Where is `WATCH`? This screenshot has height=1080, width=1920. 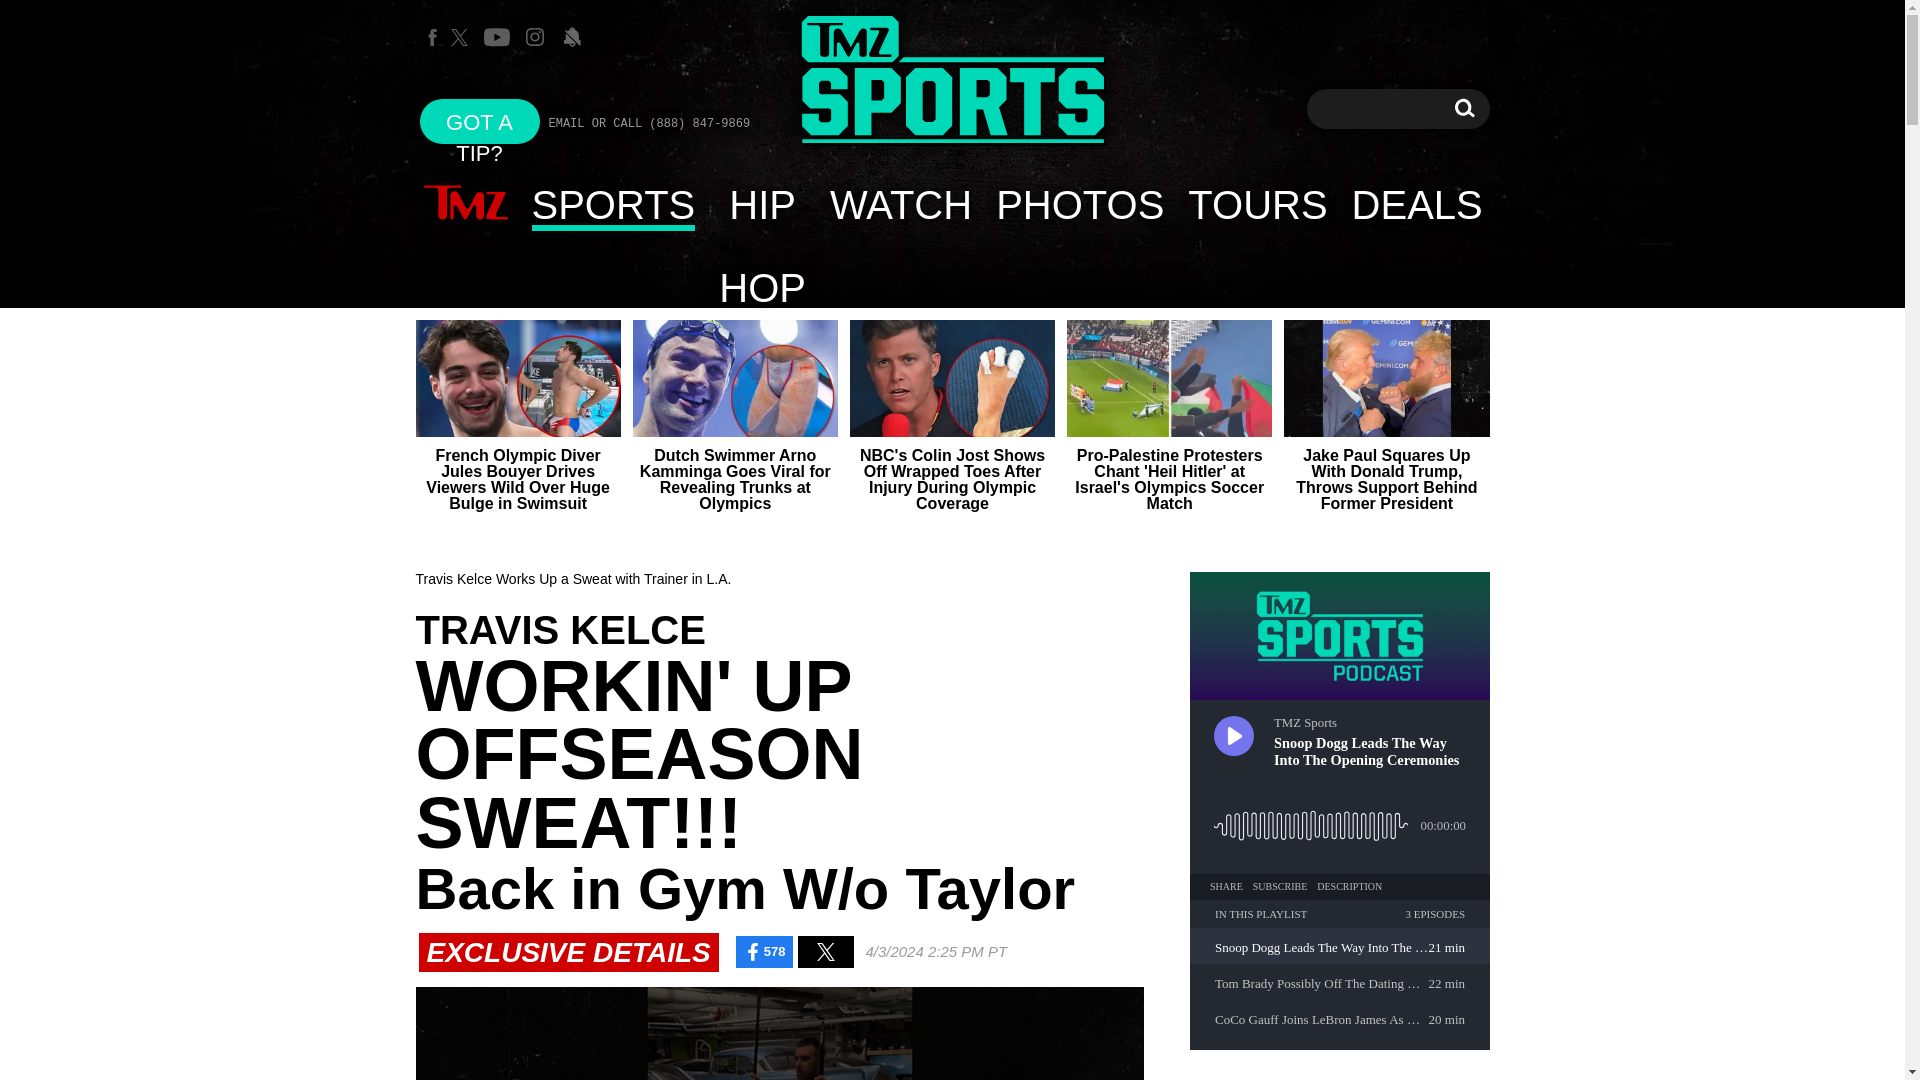 WATCH is located at coordinates (762, 204).